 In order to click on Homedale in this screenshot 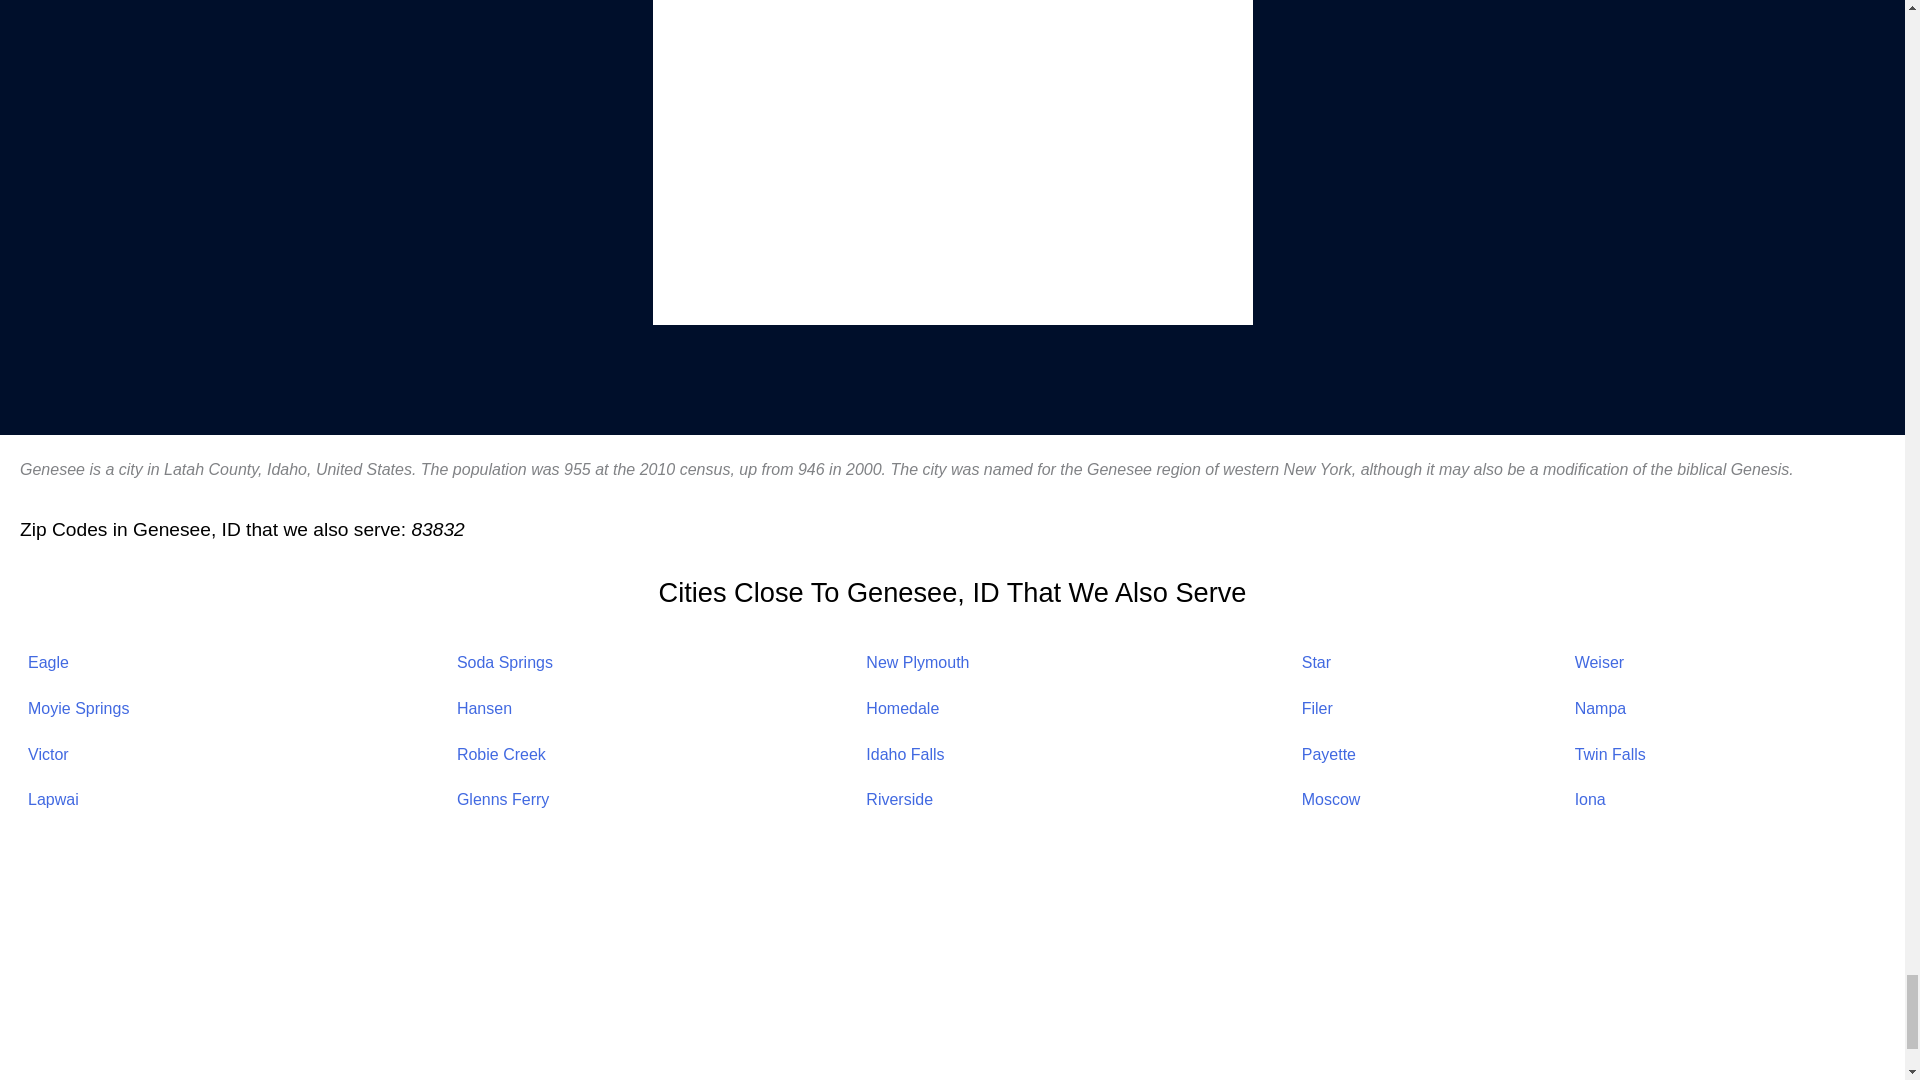, I will do `click(902, 708)`.